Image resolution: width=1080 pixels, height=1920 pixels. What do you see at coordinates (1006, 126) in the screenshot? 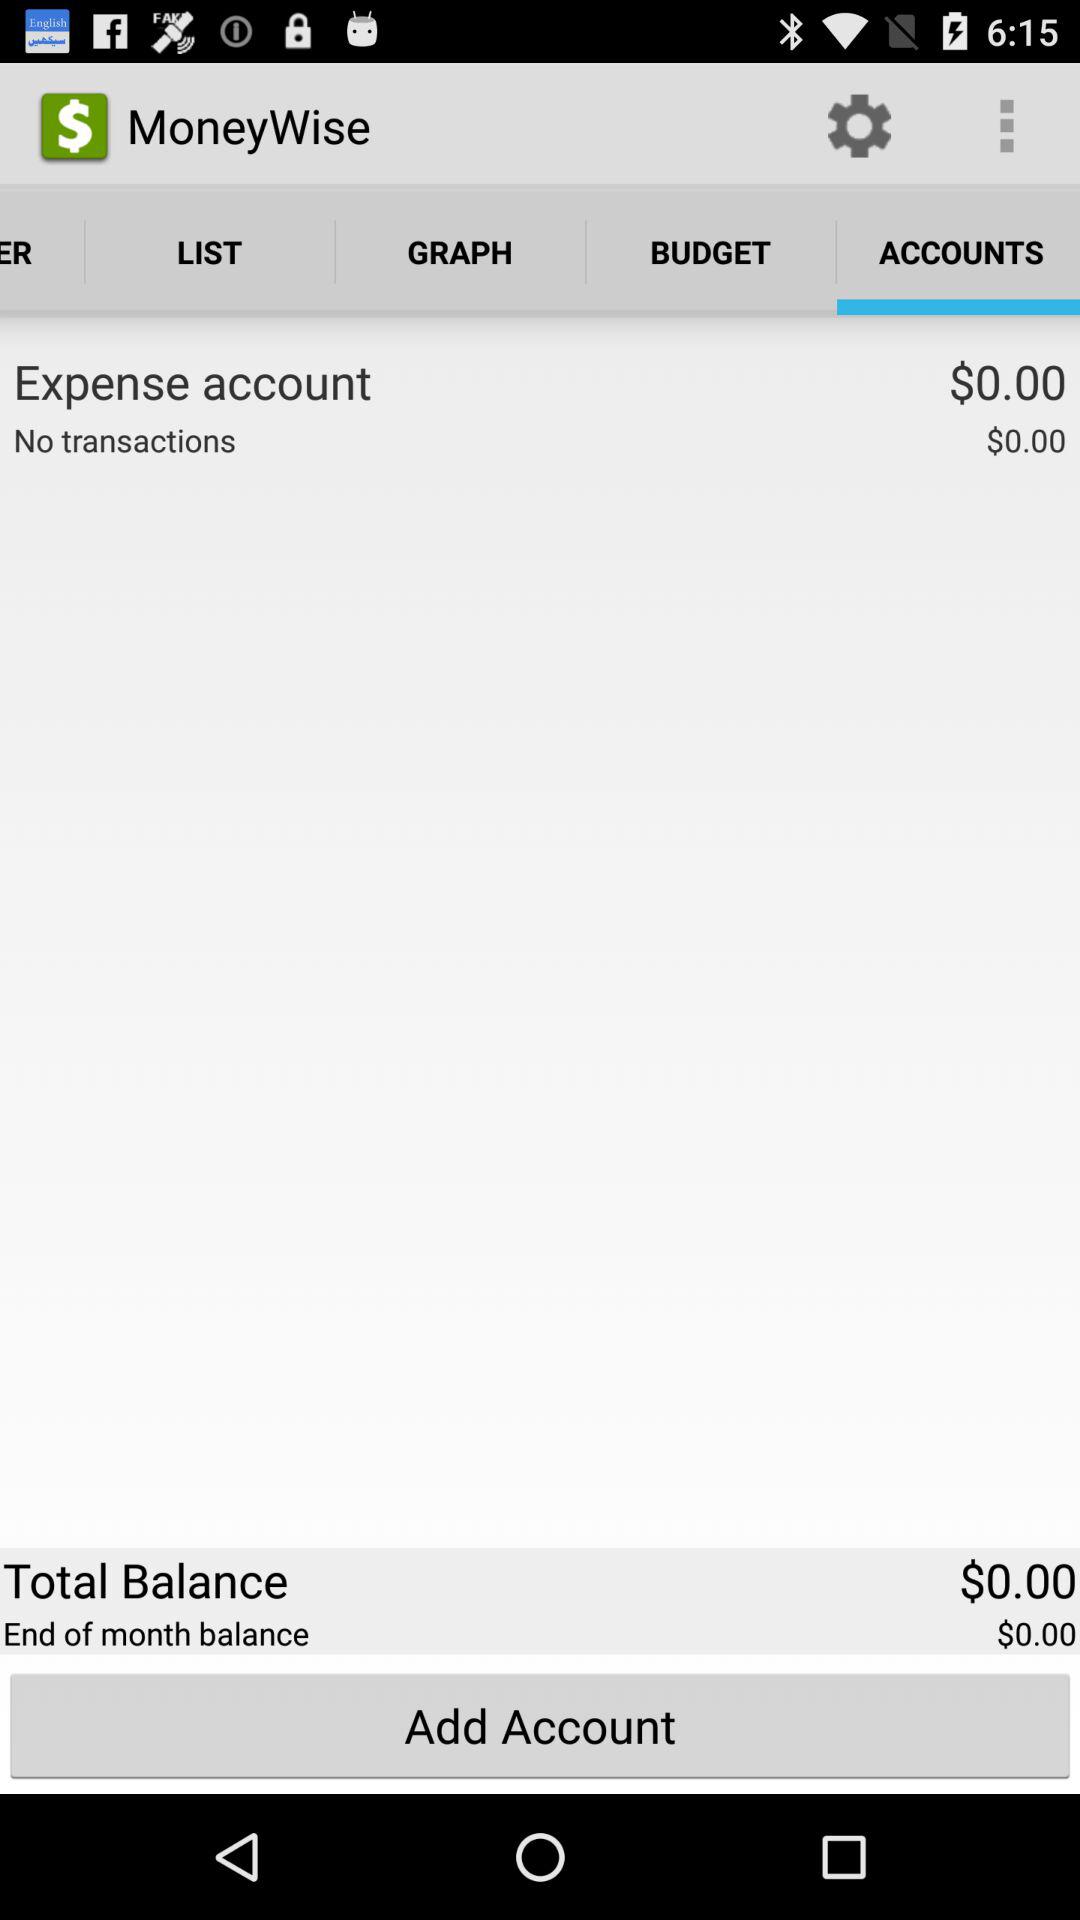
I see `turn on app above accounts app` at bounding box center [1006, 126].